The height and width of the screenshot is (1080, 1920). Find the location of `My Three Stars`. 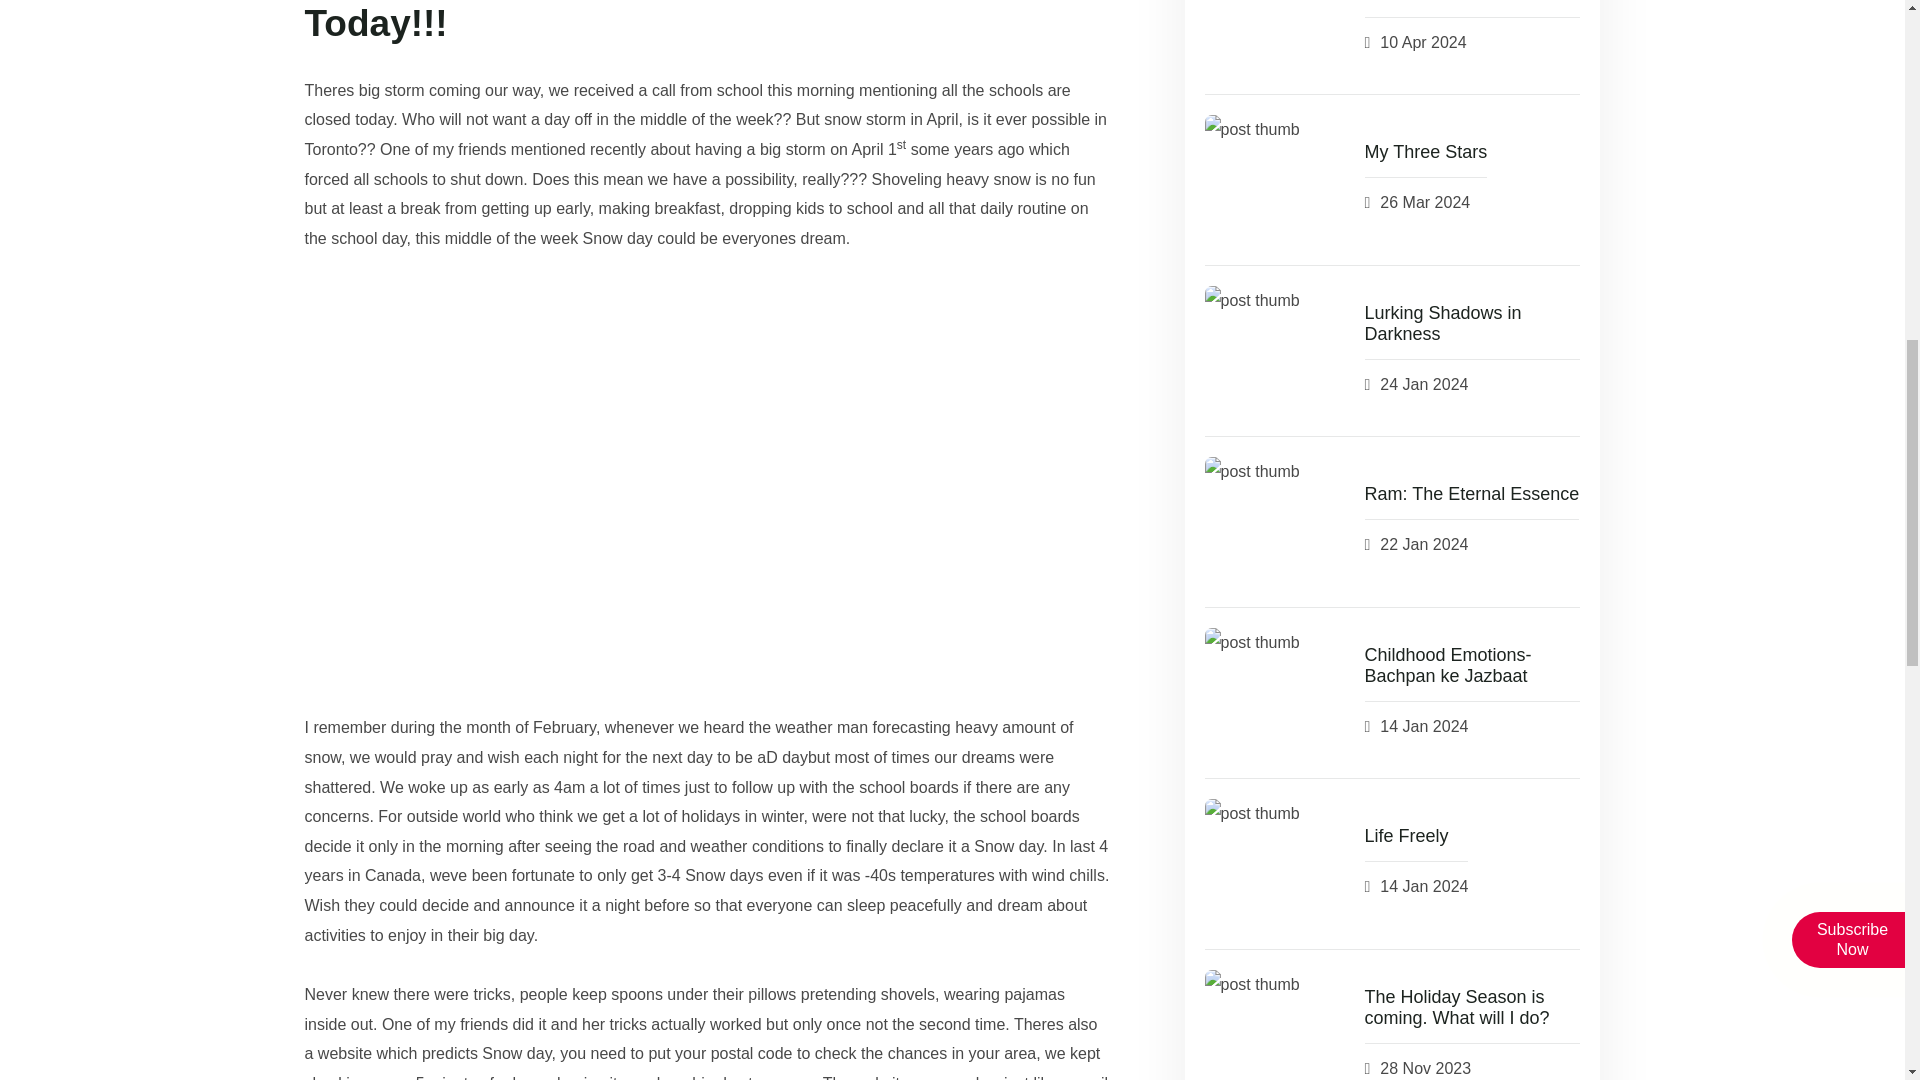

My Three Stars is located at coordinates (1424, 152).